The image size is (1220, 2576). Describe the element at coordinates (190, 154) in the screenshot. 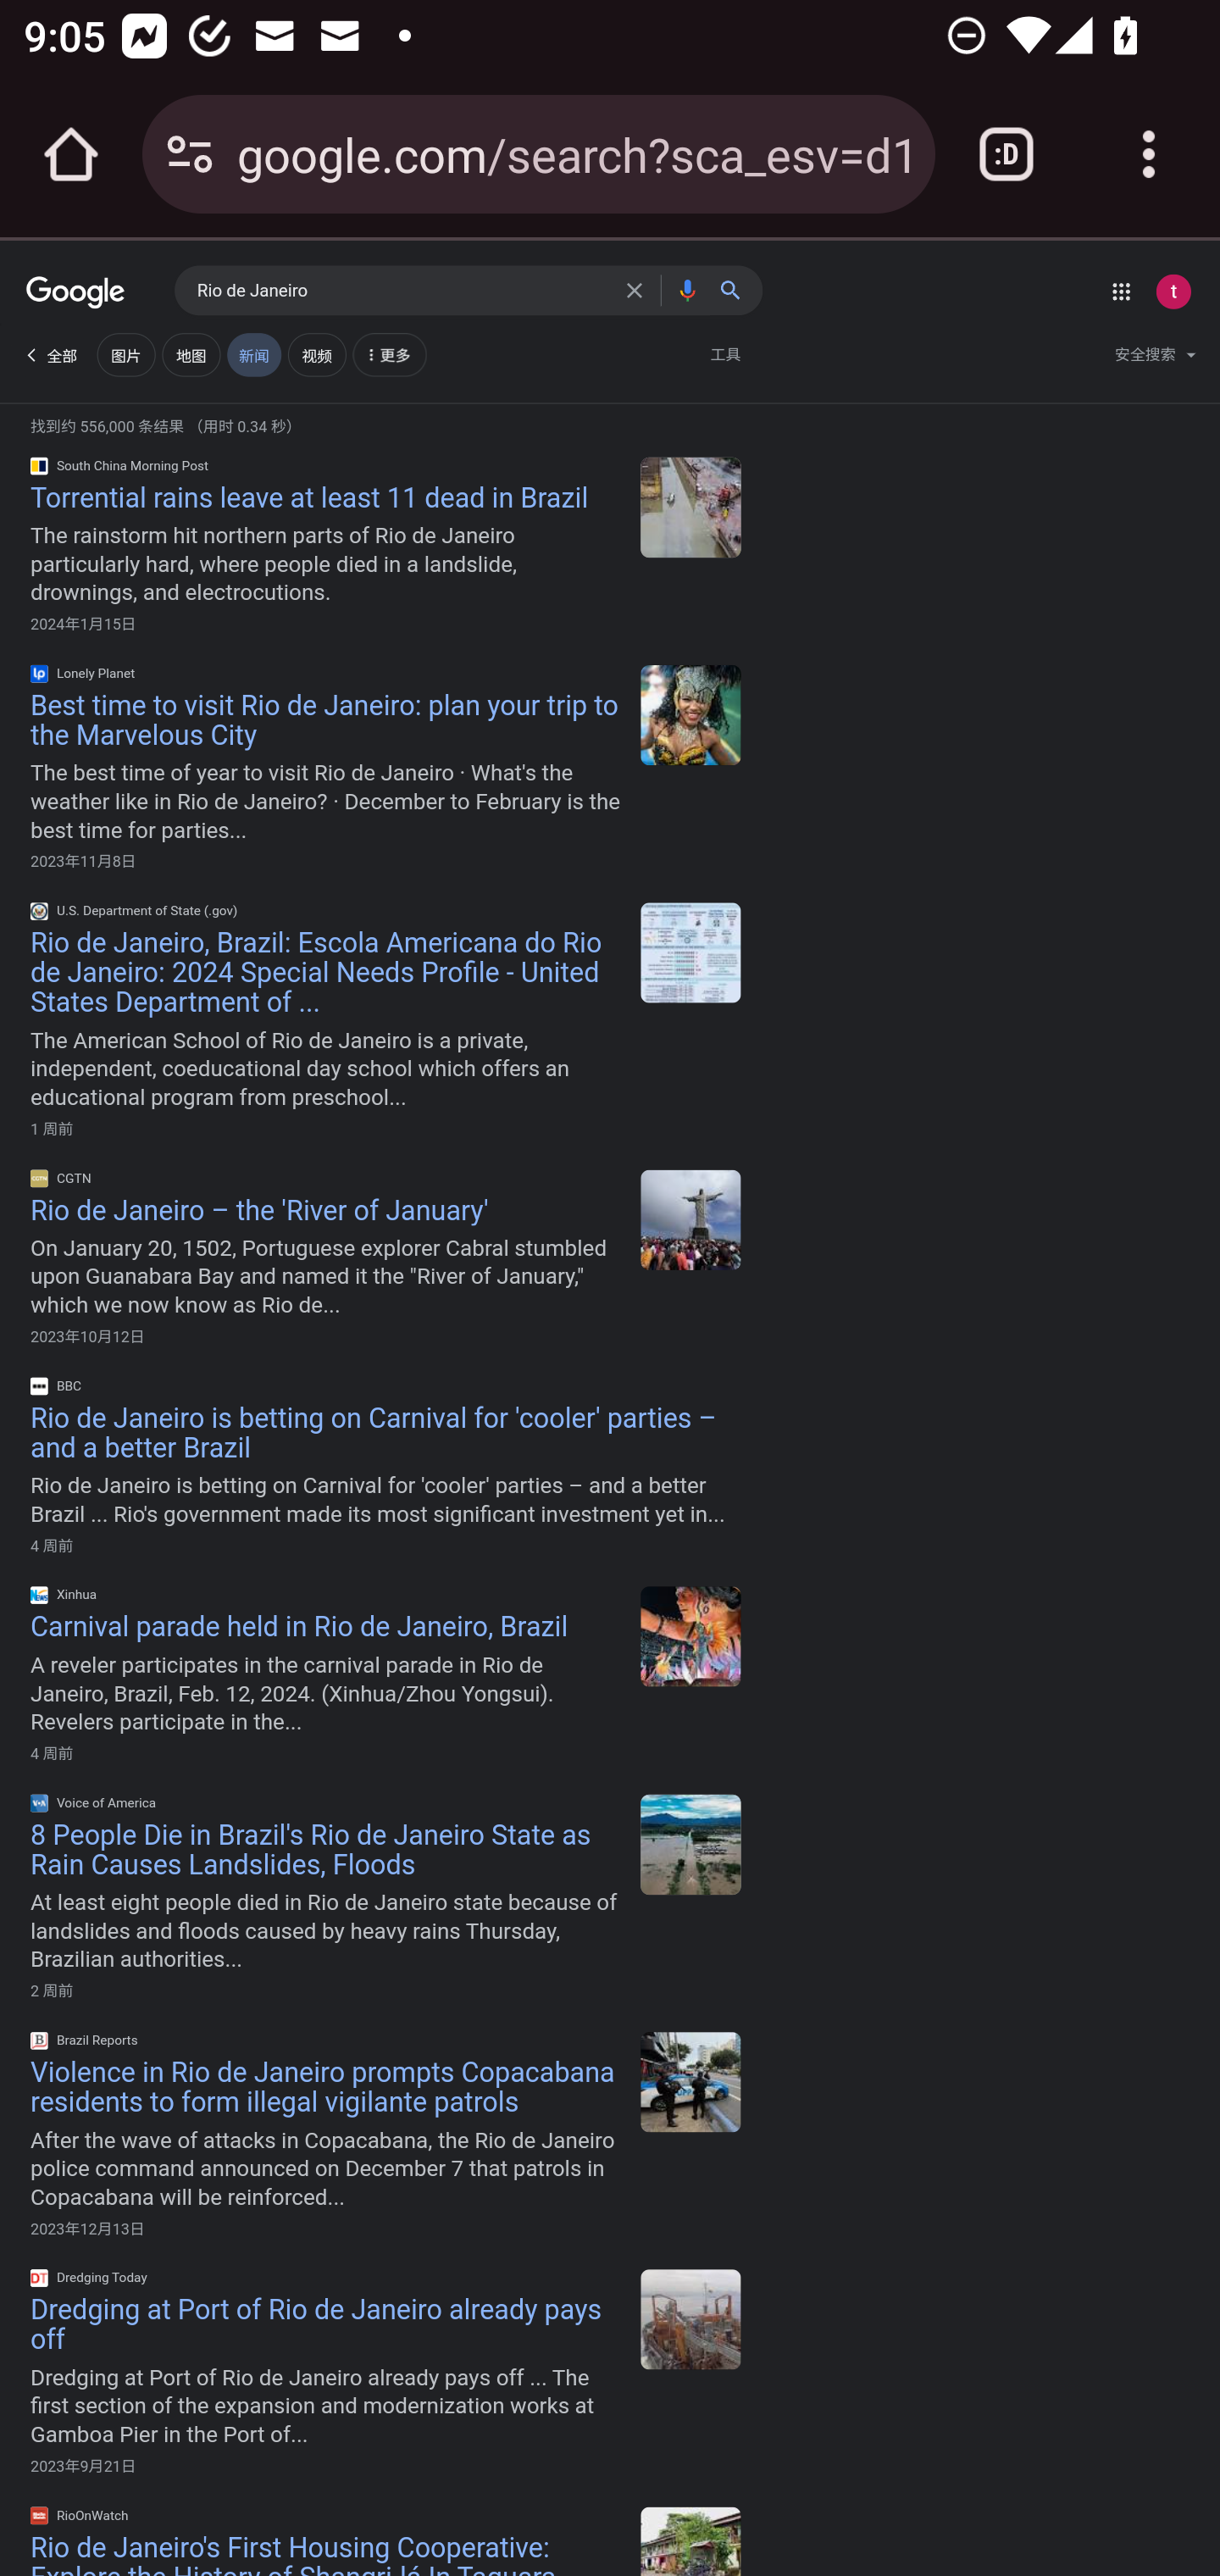

I see `Connection is secure` at that location.